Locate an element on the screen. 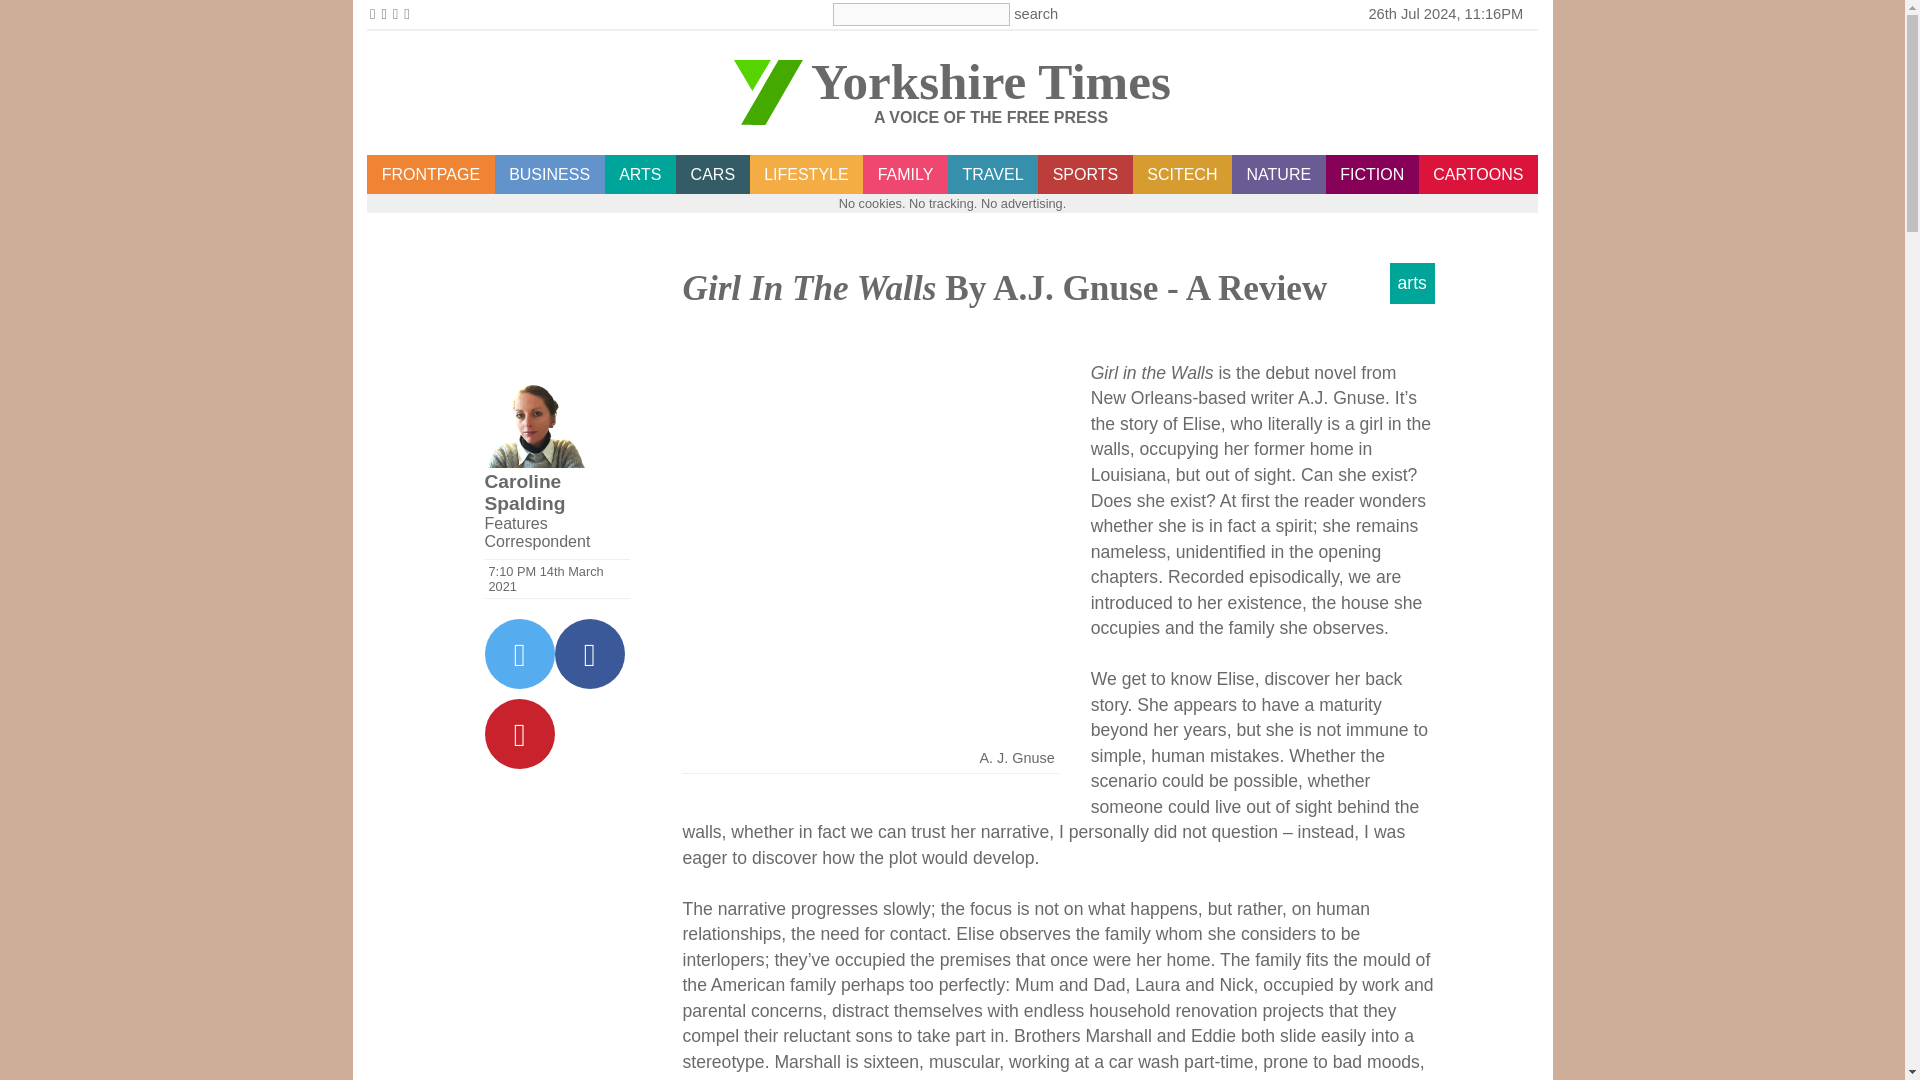 This screenshot has height=1080, width=1920. TRAVEL is located at coordinates (993, 175).